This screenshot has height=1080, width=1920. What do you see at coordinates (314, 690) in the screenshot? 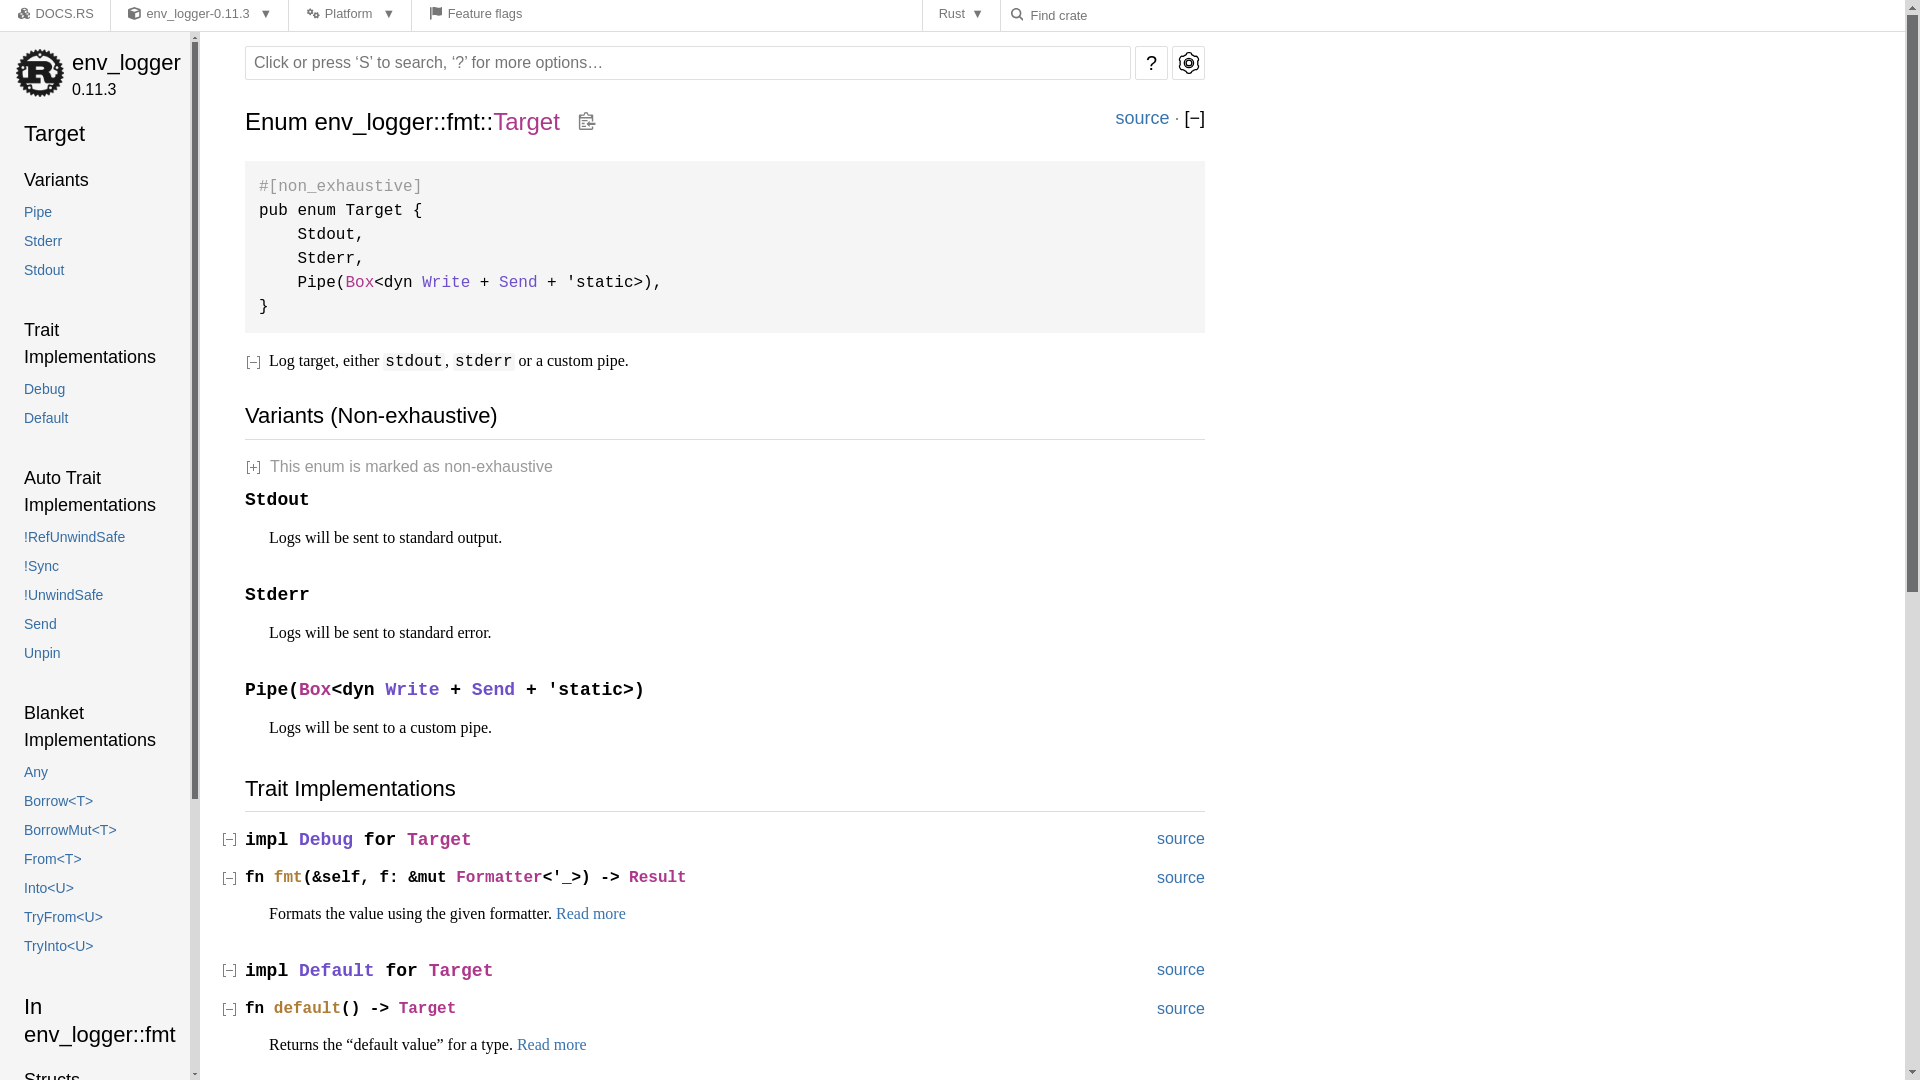
I see `struct alloc::boxed::Box` at bounding box center [314, 690].